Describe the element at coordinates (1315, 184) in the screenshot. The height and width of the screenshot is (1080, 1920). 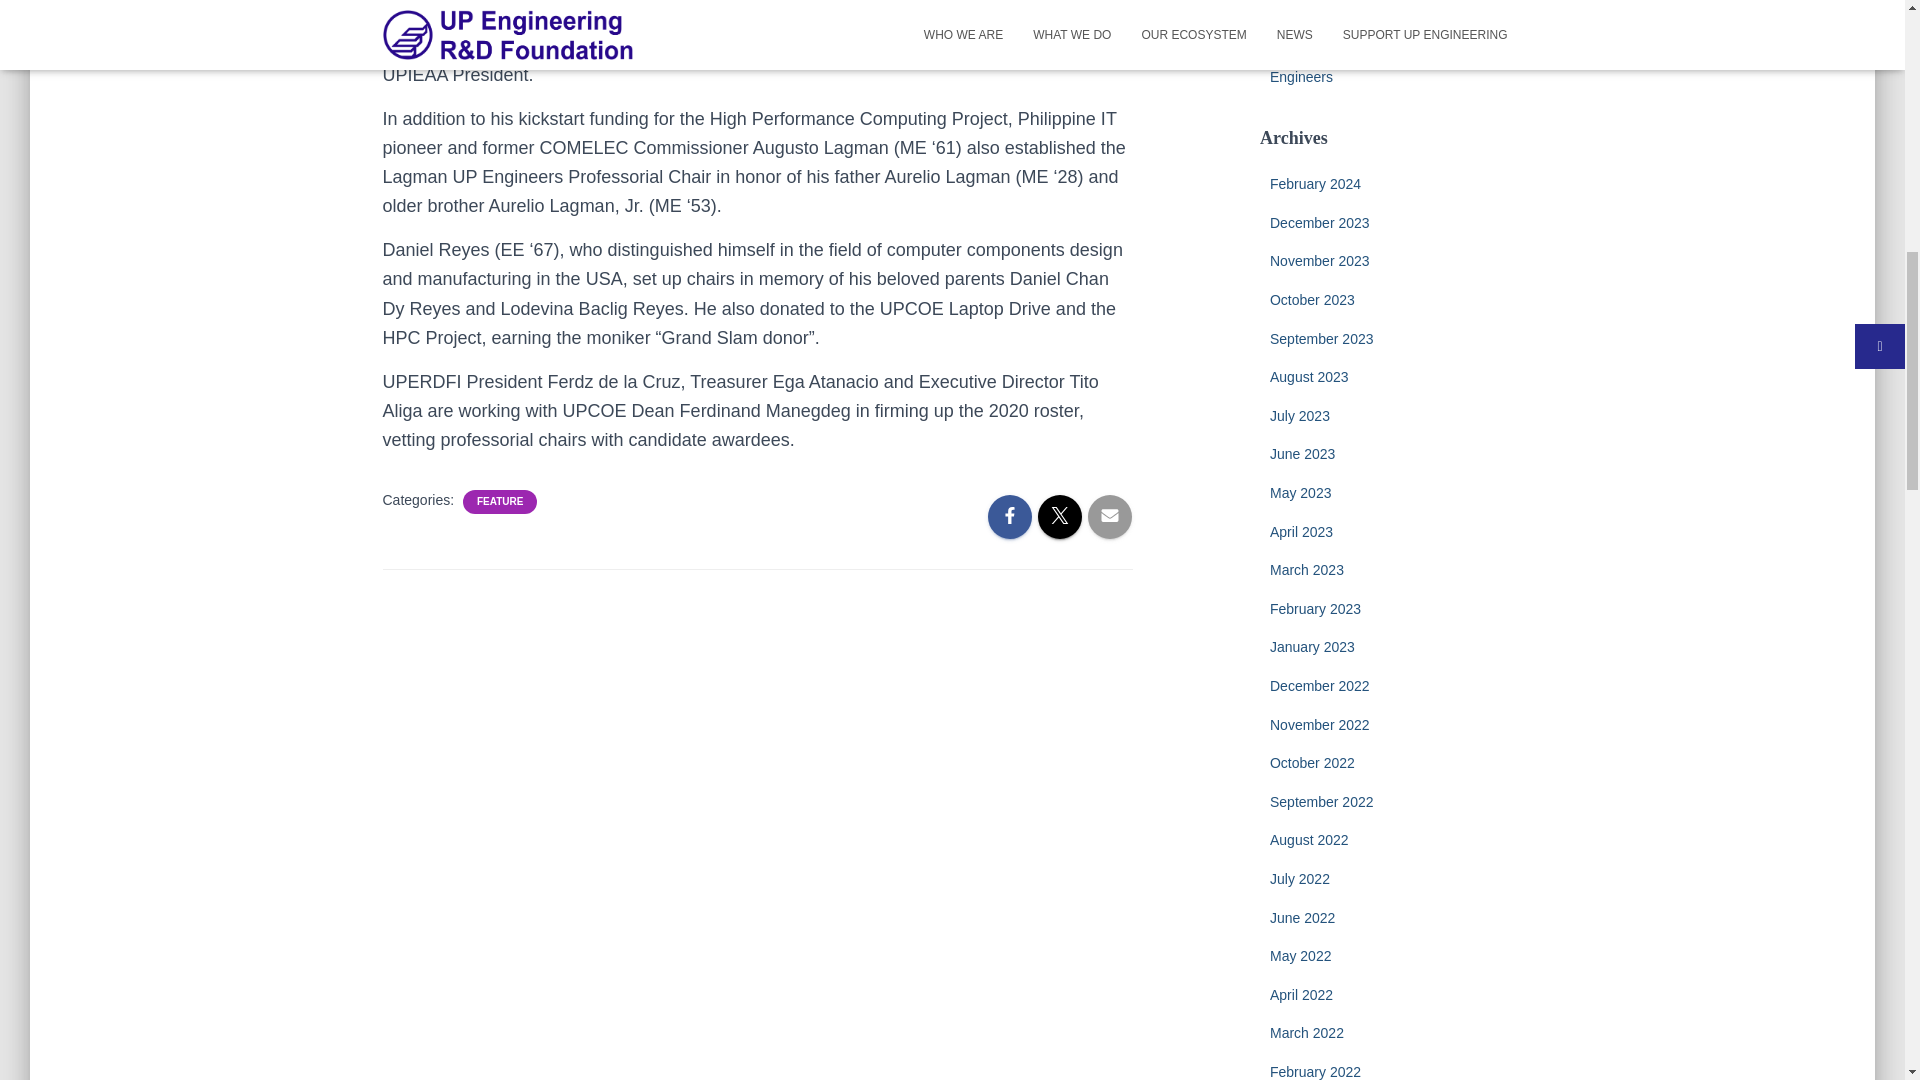
I see `February 2024` at that location.